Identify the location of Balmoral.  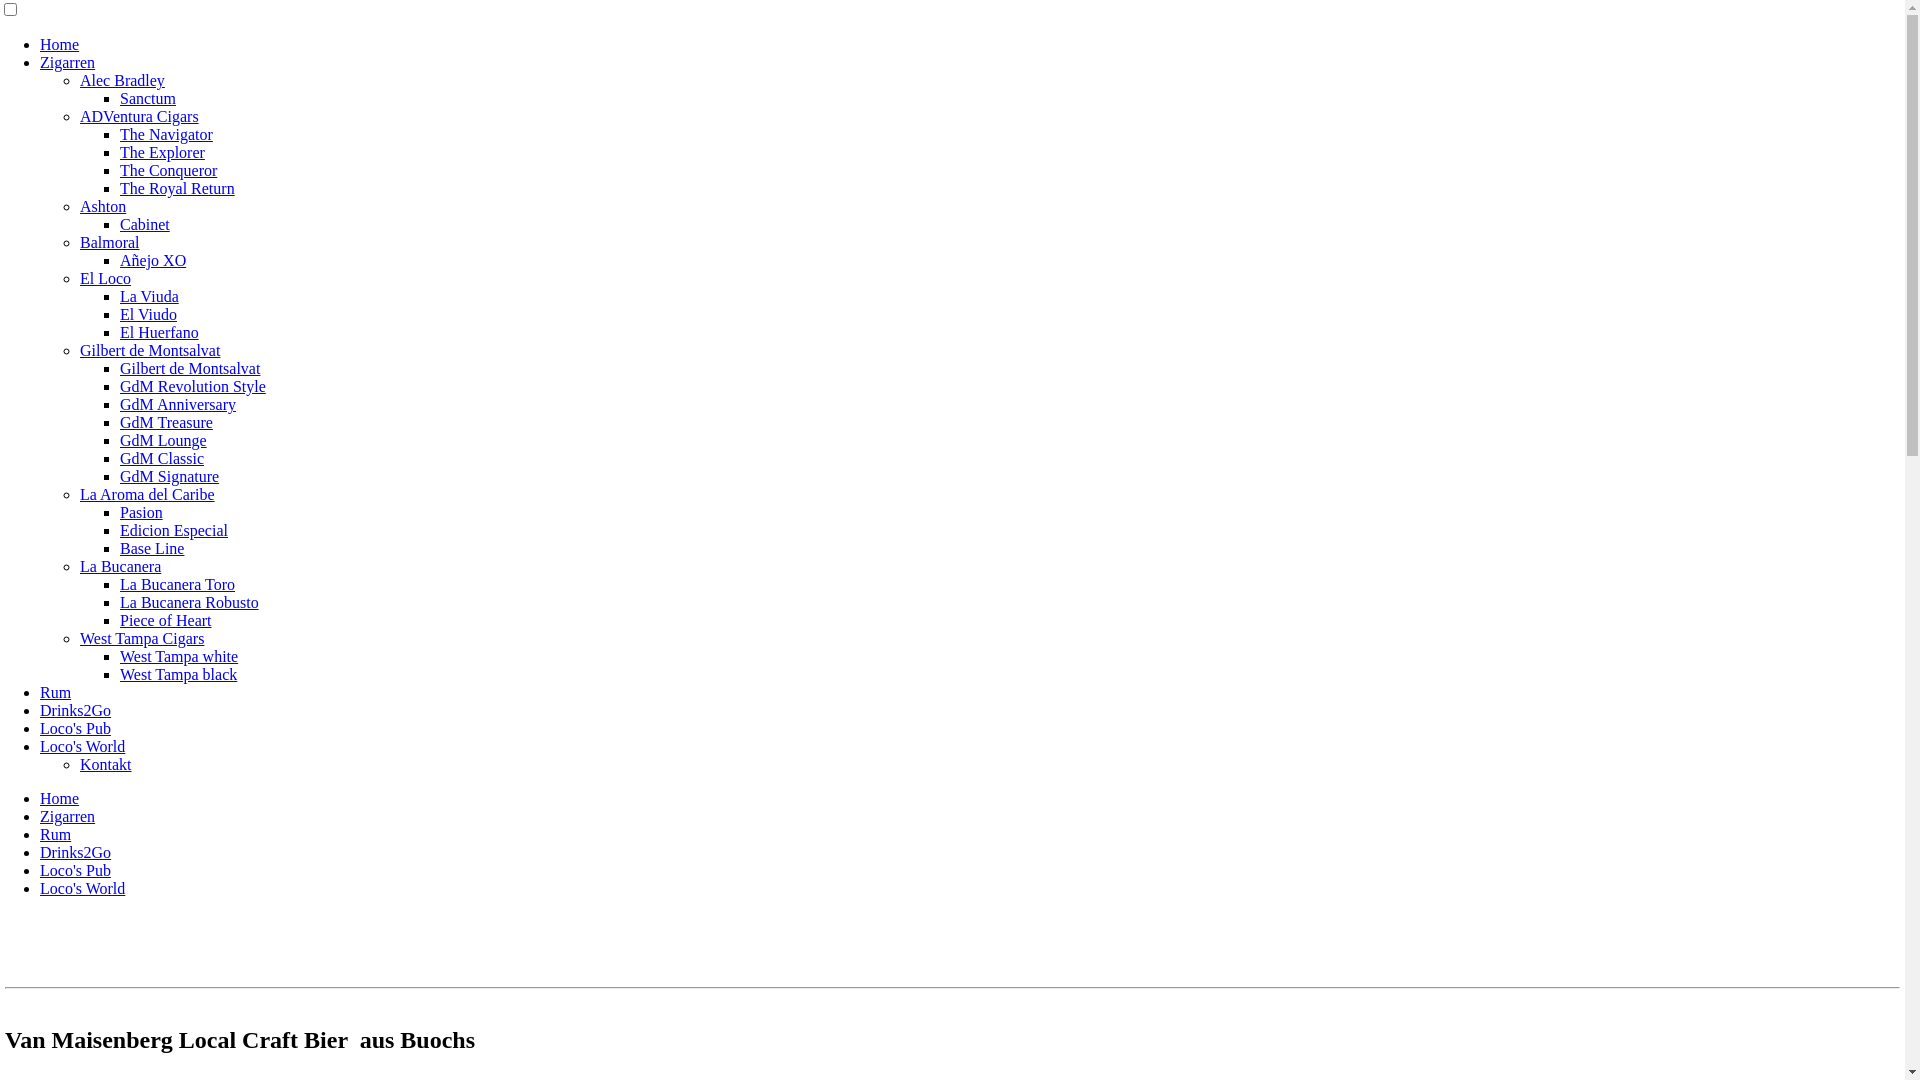
(110, 242).